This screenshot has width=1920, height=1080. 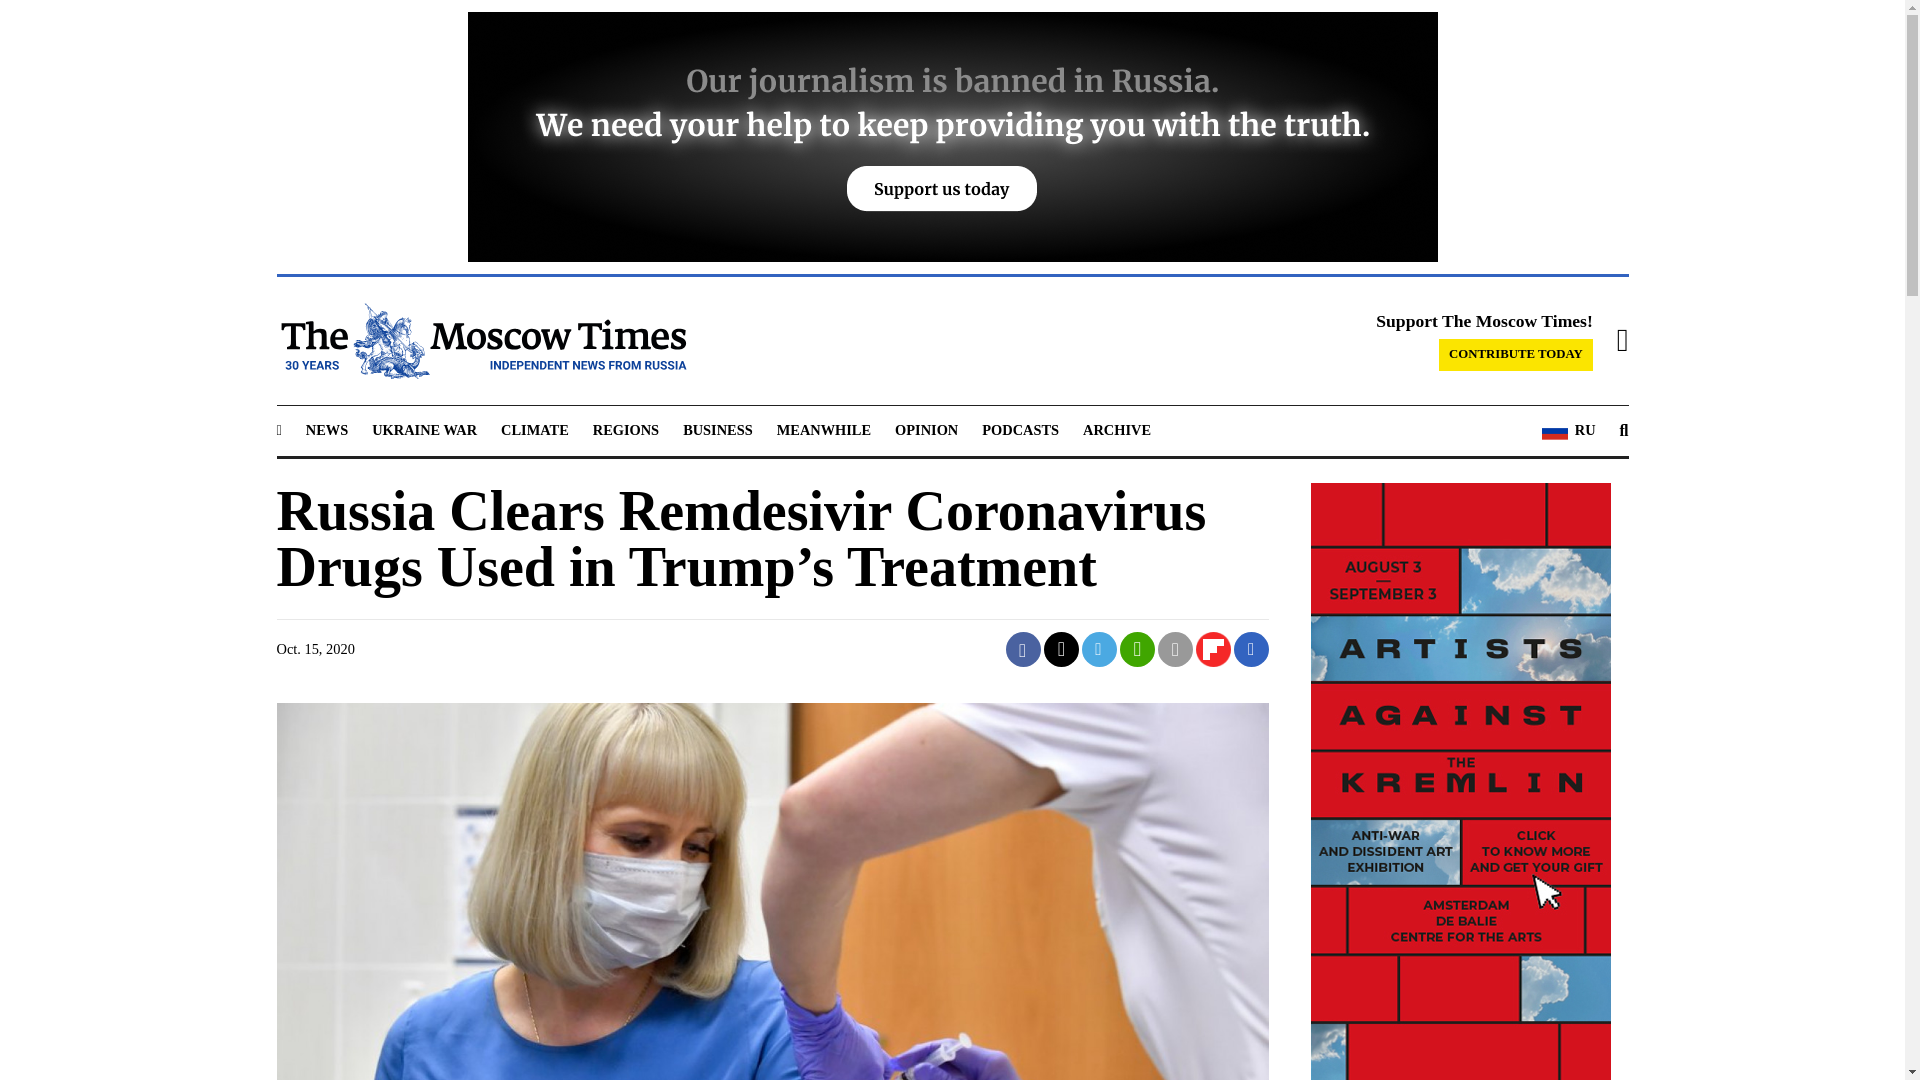 What do you see at coordinates (1516, 355) in the screenshot?
I see `CONTRIBUTE TODAY` at bounding box center [1516, 355].